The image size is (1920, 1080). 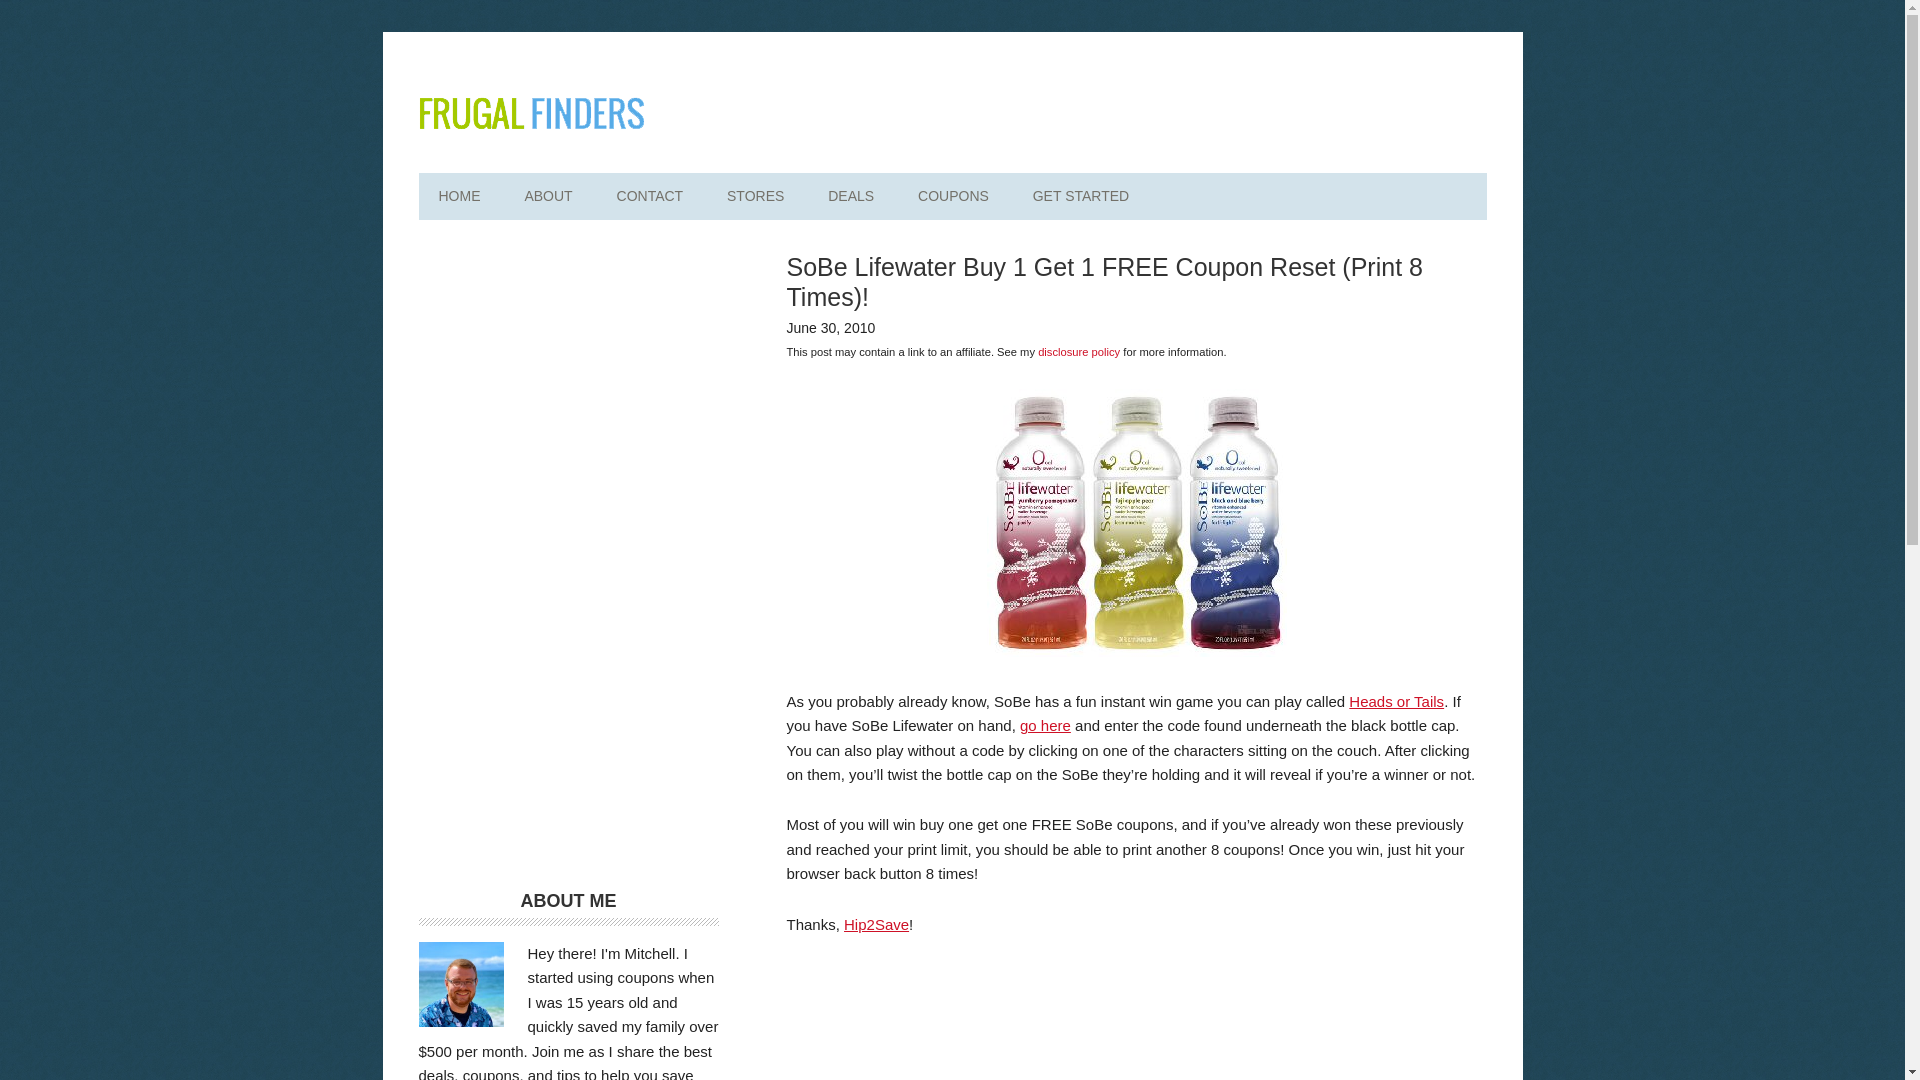 What do you see at coordinates (1080, 196) in the screenshot?
I see `GET STARTED` at bounding box center [1080, 196].